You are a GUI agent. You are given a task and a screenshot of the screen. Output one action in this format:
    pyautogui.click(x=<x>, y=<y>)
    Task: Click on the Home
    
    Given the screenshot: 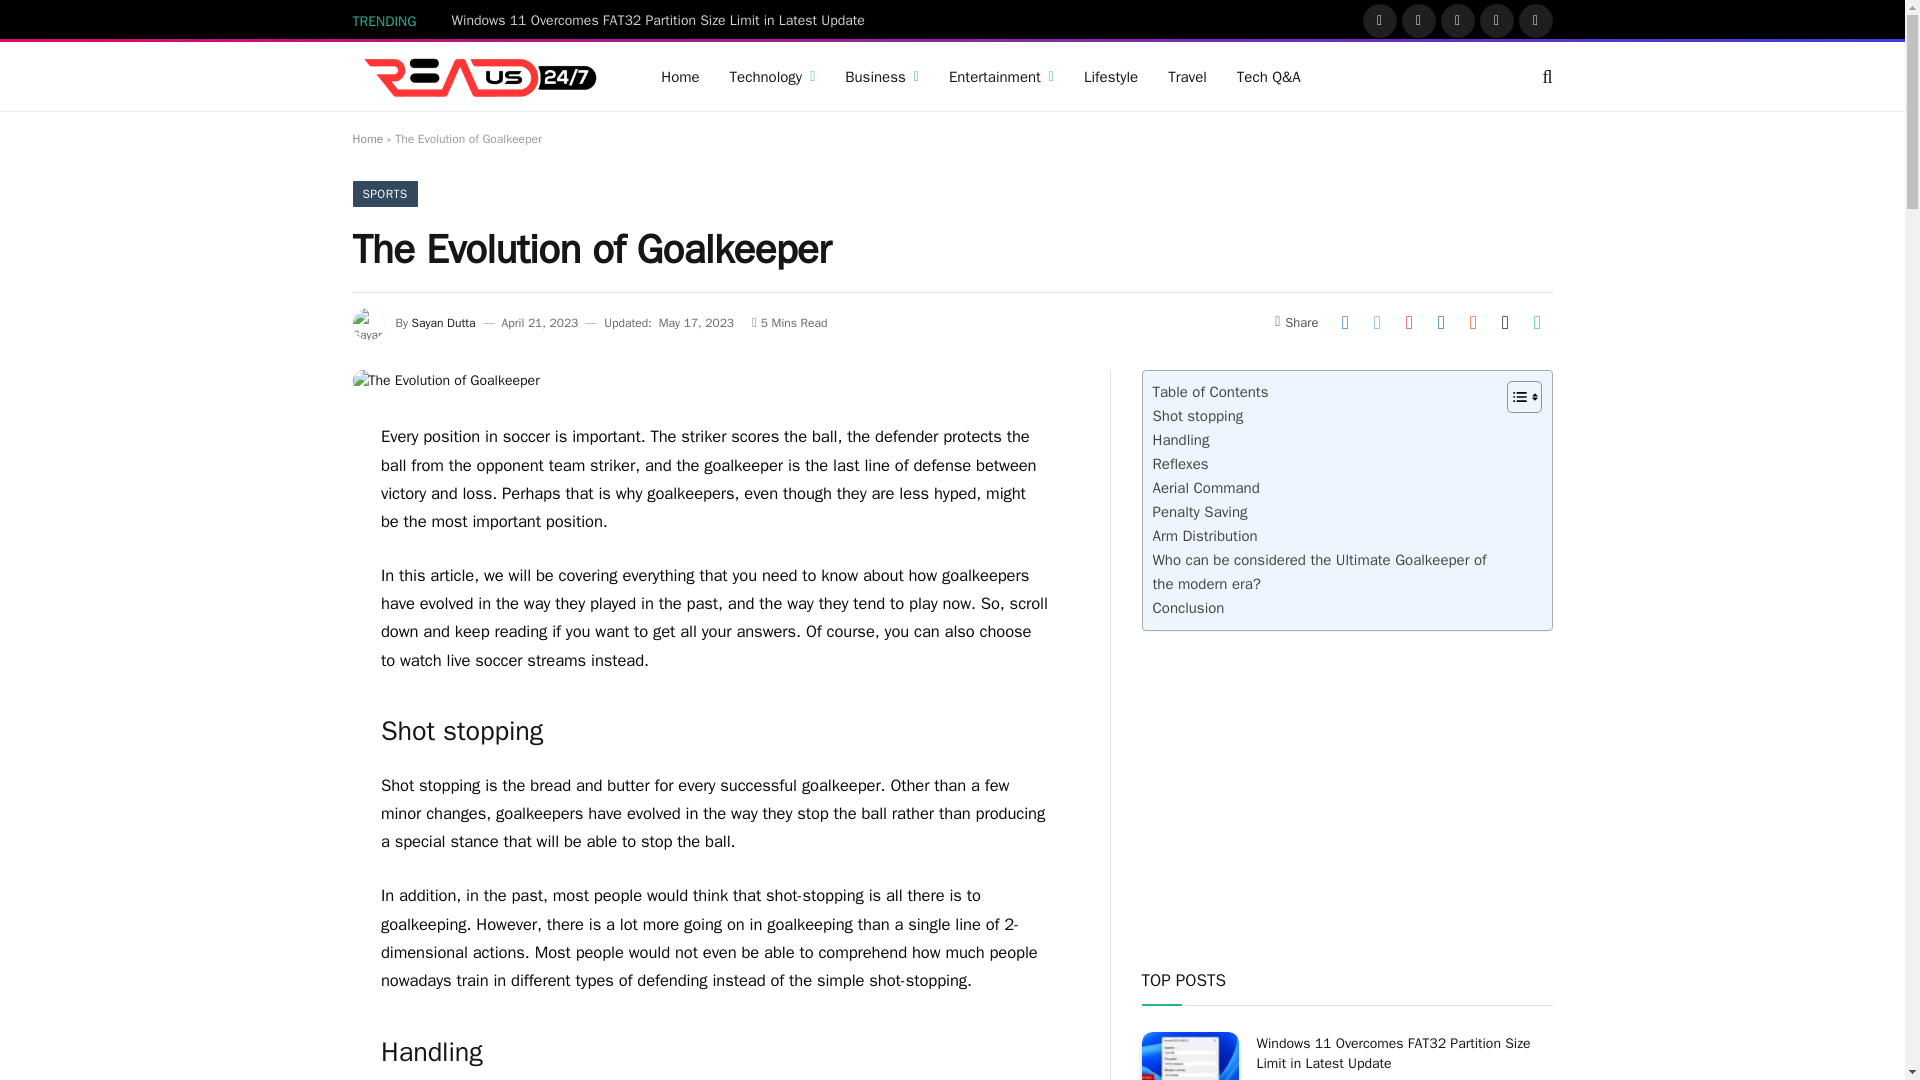 What is the action you would take?
    pyautogui.click(x=680, y=76)
    